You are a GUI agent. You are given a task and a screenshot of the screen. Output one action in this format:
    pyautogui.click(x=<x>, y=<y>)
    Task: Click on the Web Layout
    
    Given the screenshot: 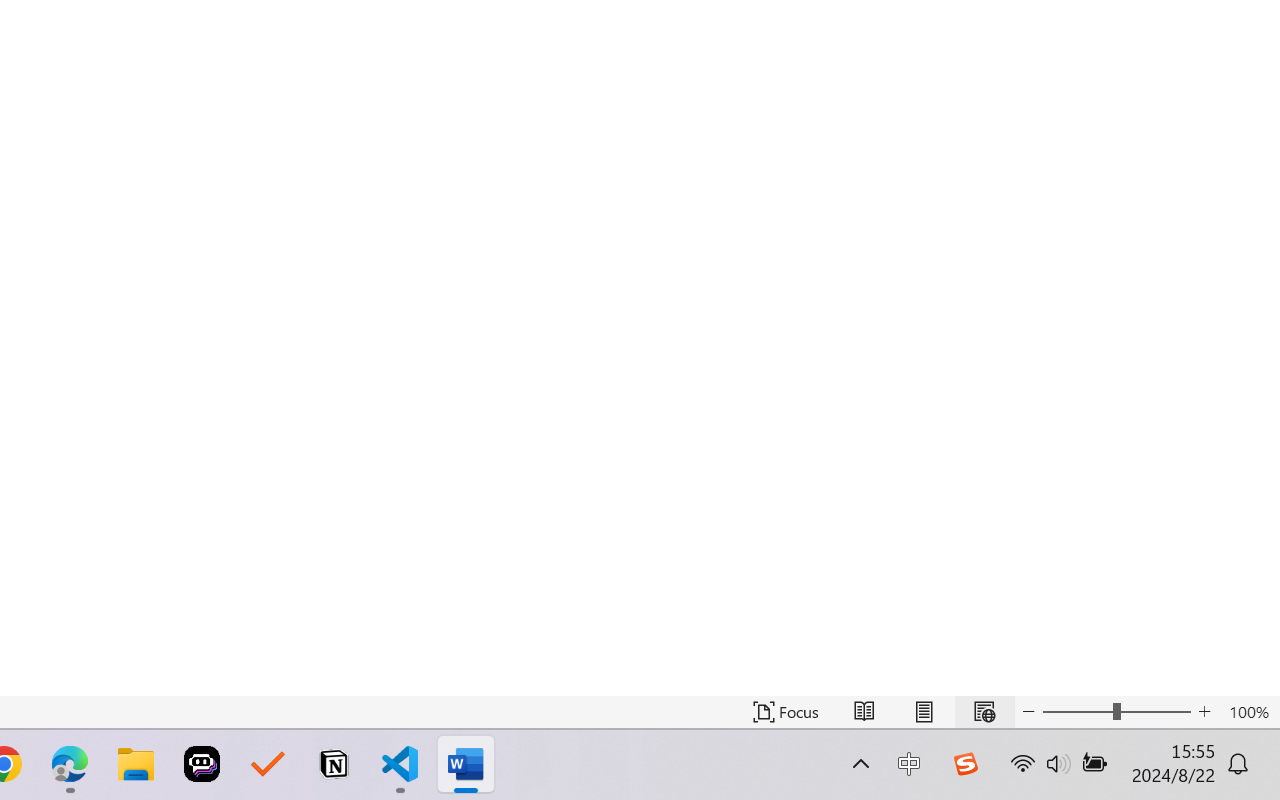 What is the action you would take?
    pyautogui.click(x=984, y=712)
    